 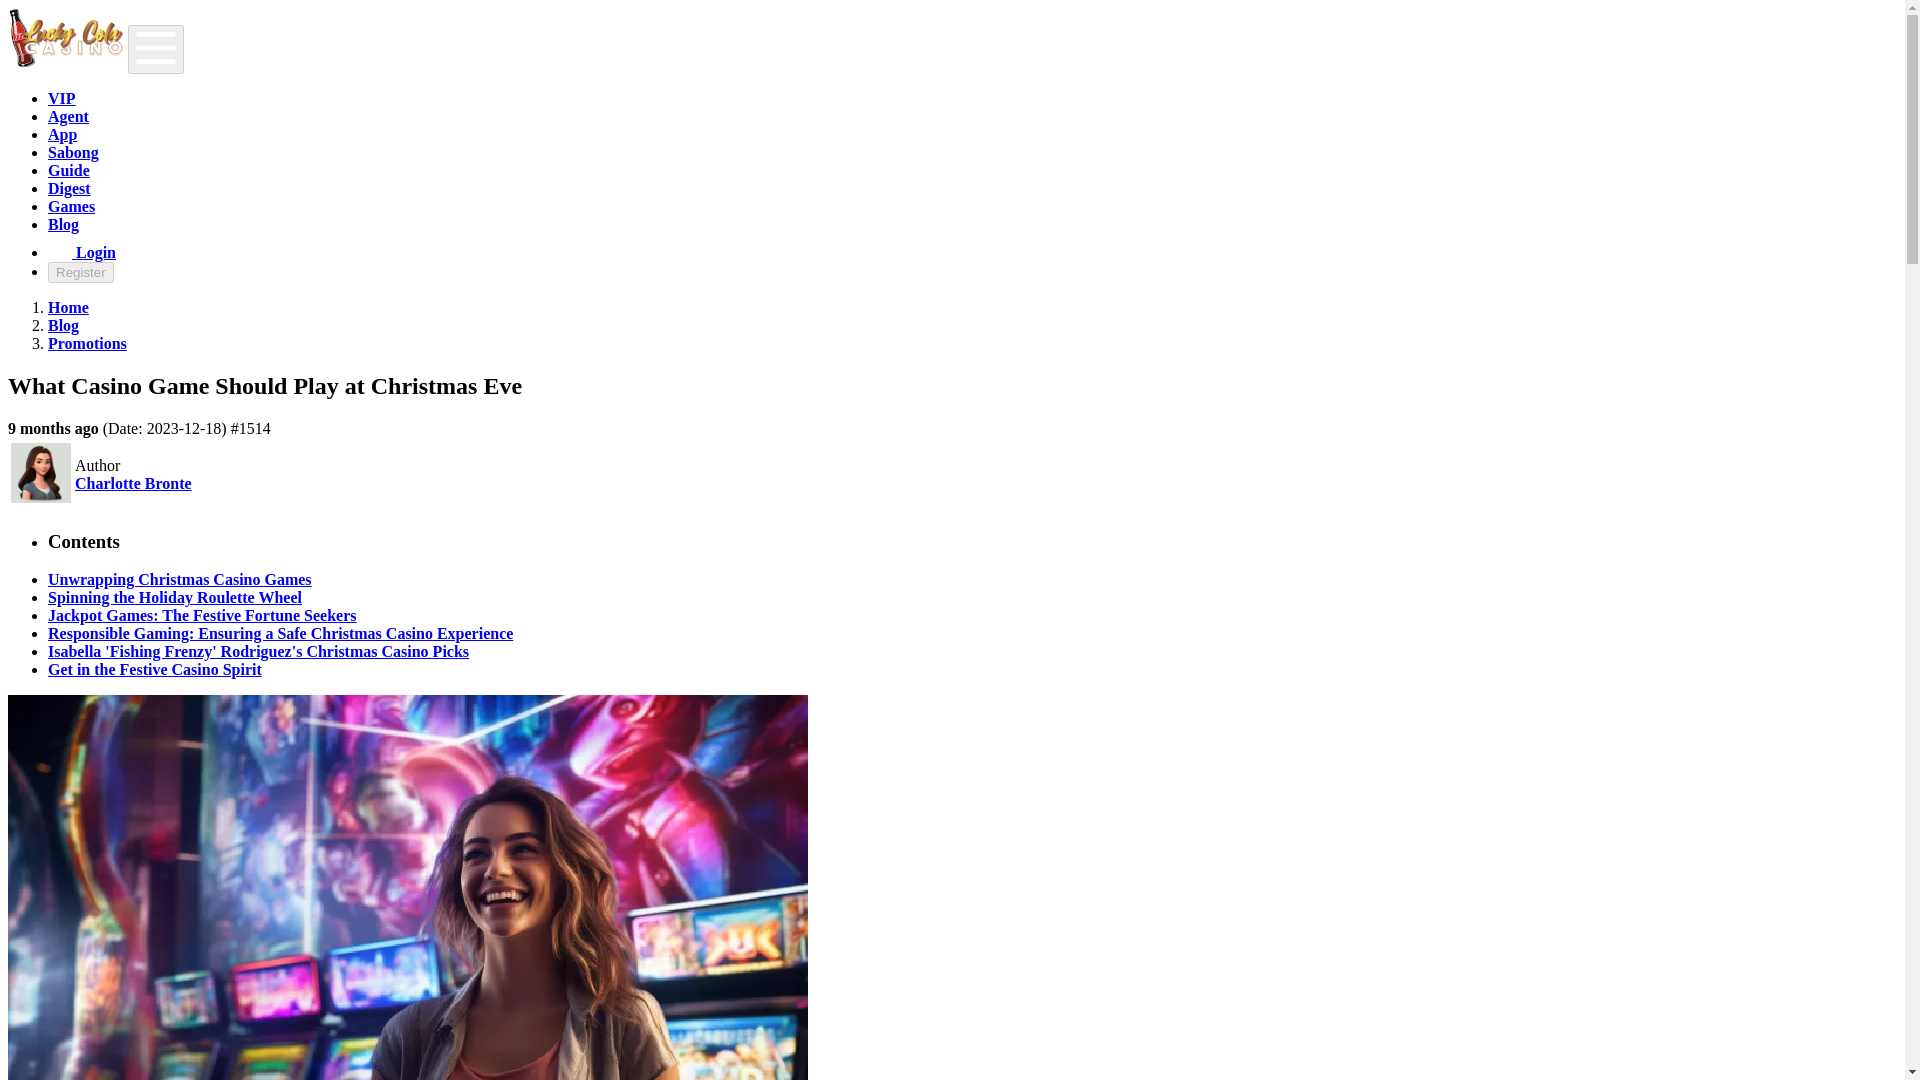 What do you see at coordinates (69, 188) in the screenshot?
I see `Digest` at bounding box center [69, 188].